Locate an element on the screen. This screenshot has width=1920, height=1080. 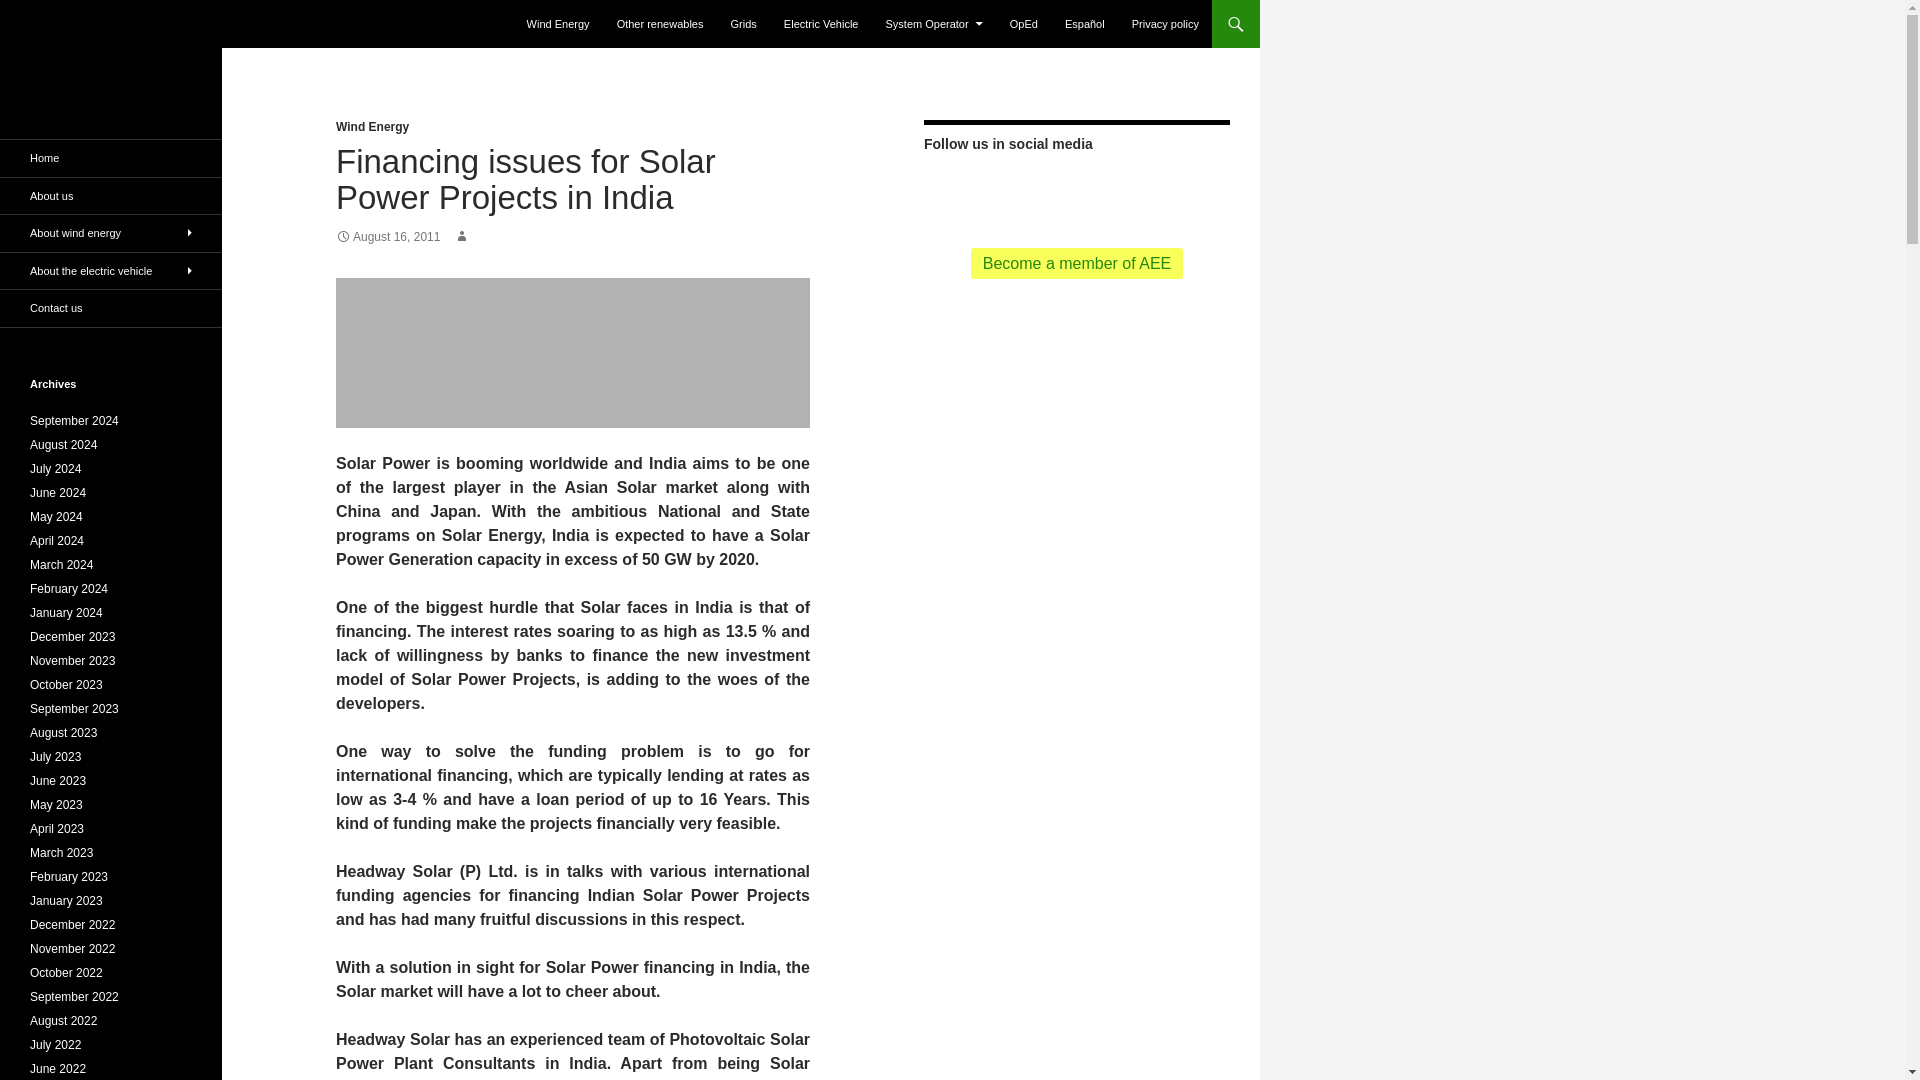
Tiktok is located at coordinates (1108, 190).